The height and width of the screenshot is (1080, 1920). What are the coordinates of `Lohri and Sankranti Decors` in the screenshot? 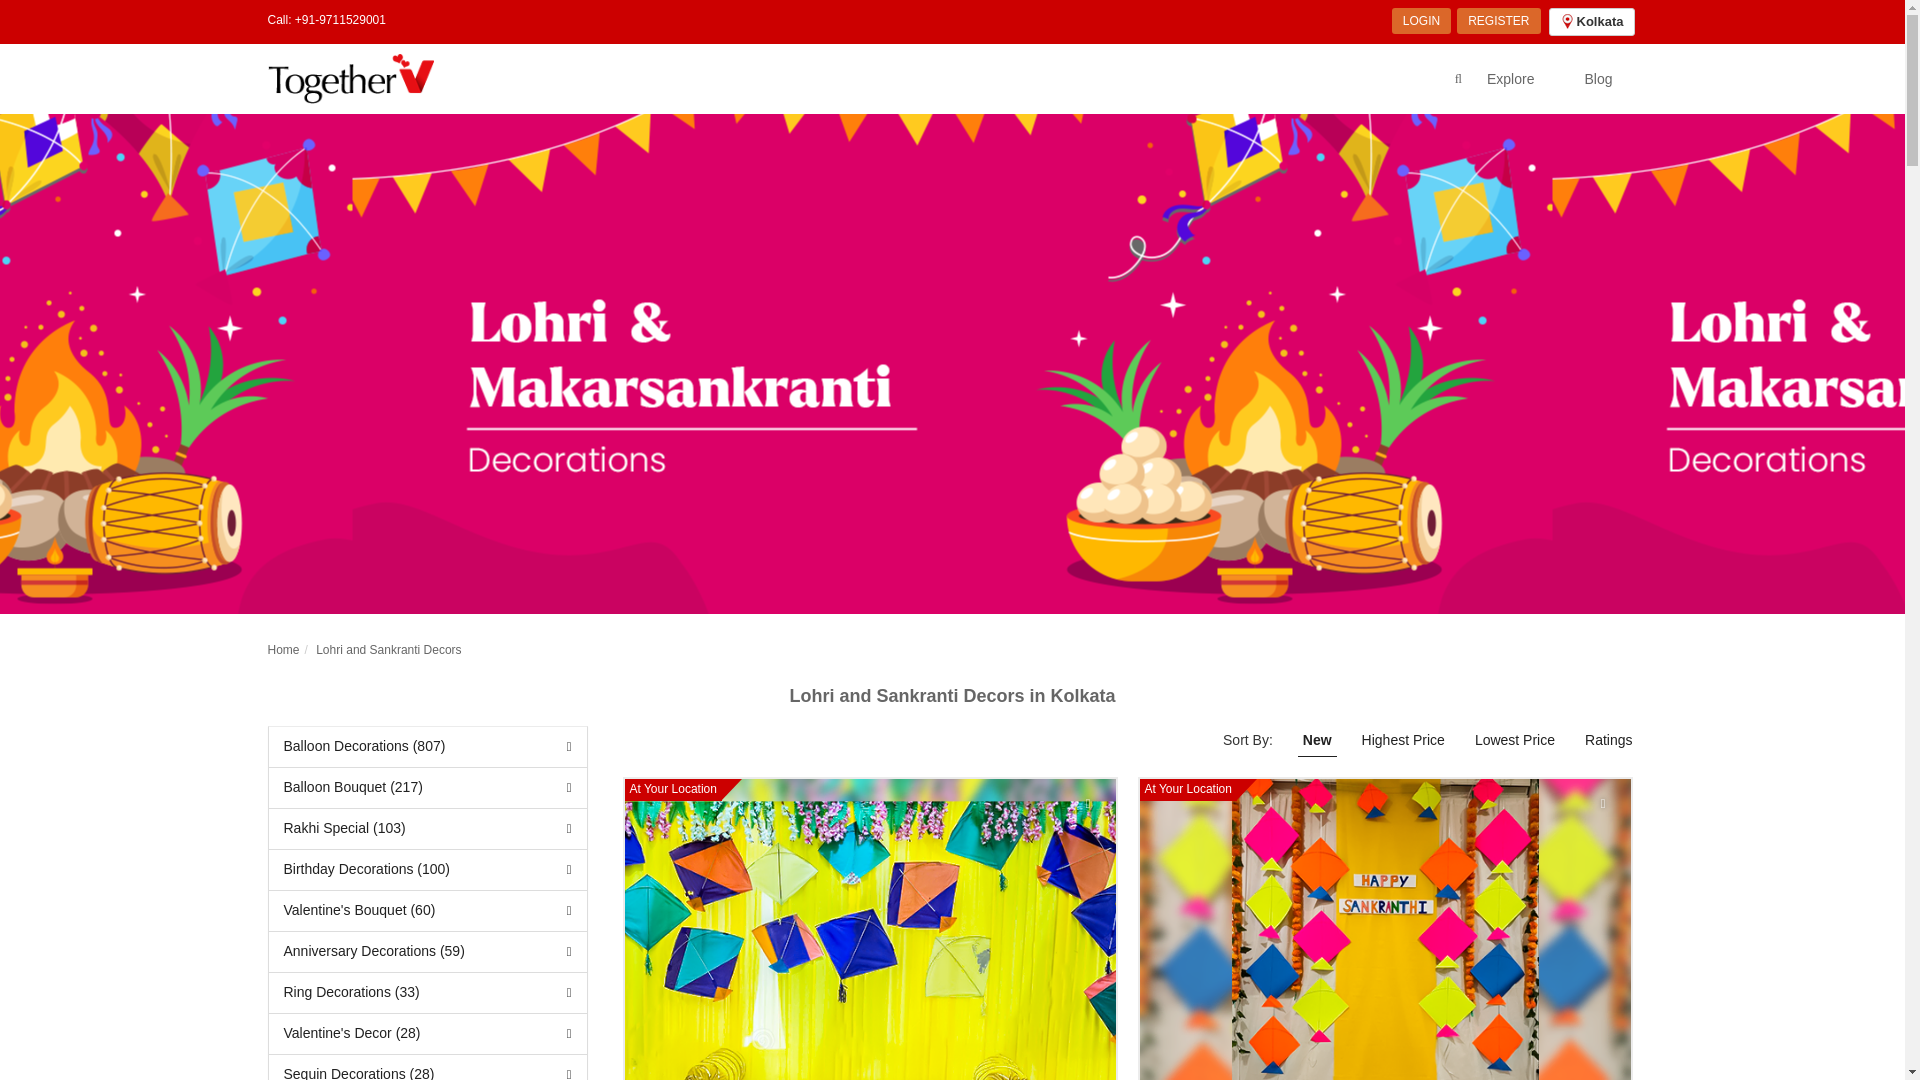 It's located at (388, 648).